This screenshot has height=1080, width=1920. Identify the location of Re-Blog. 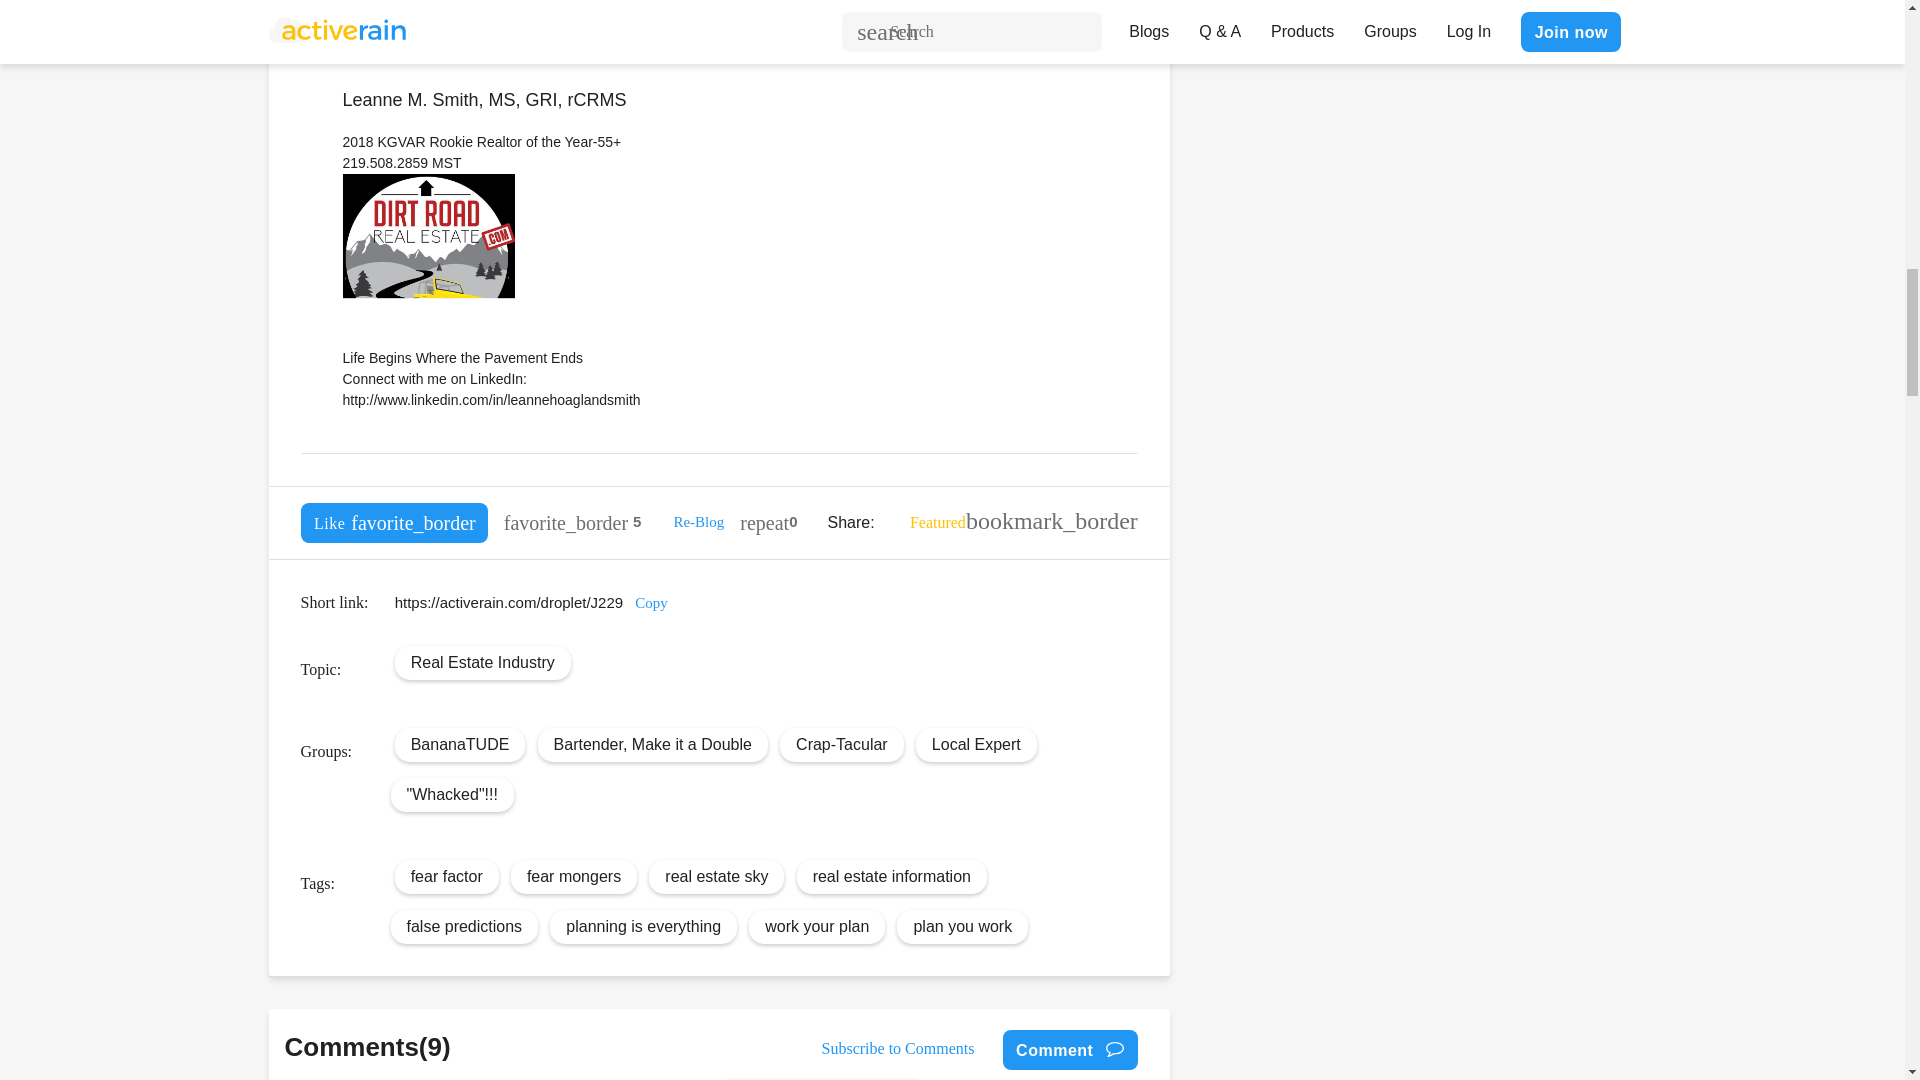
(698, 522).